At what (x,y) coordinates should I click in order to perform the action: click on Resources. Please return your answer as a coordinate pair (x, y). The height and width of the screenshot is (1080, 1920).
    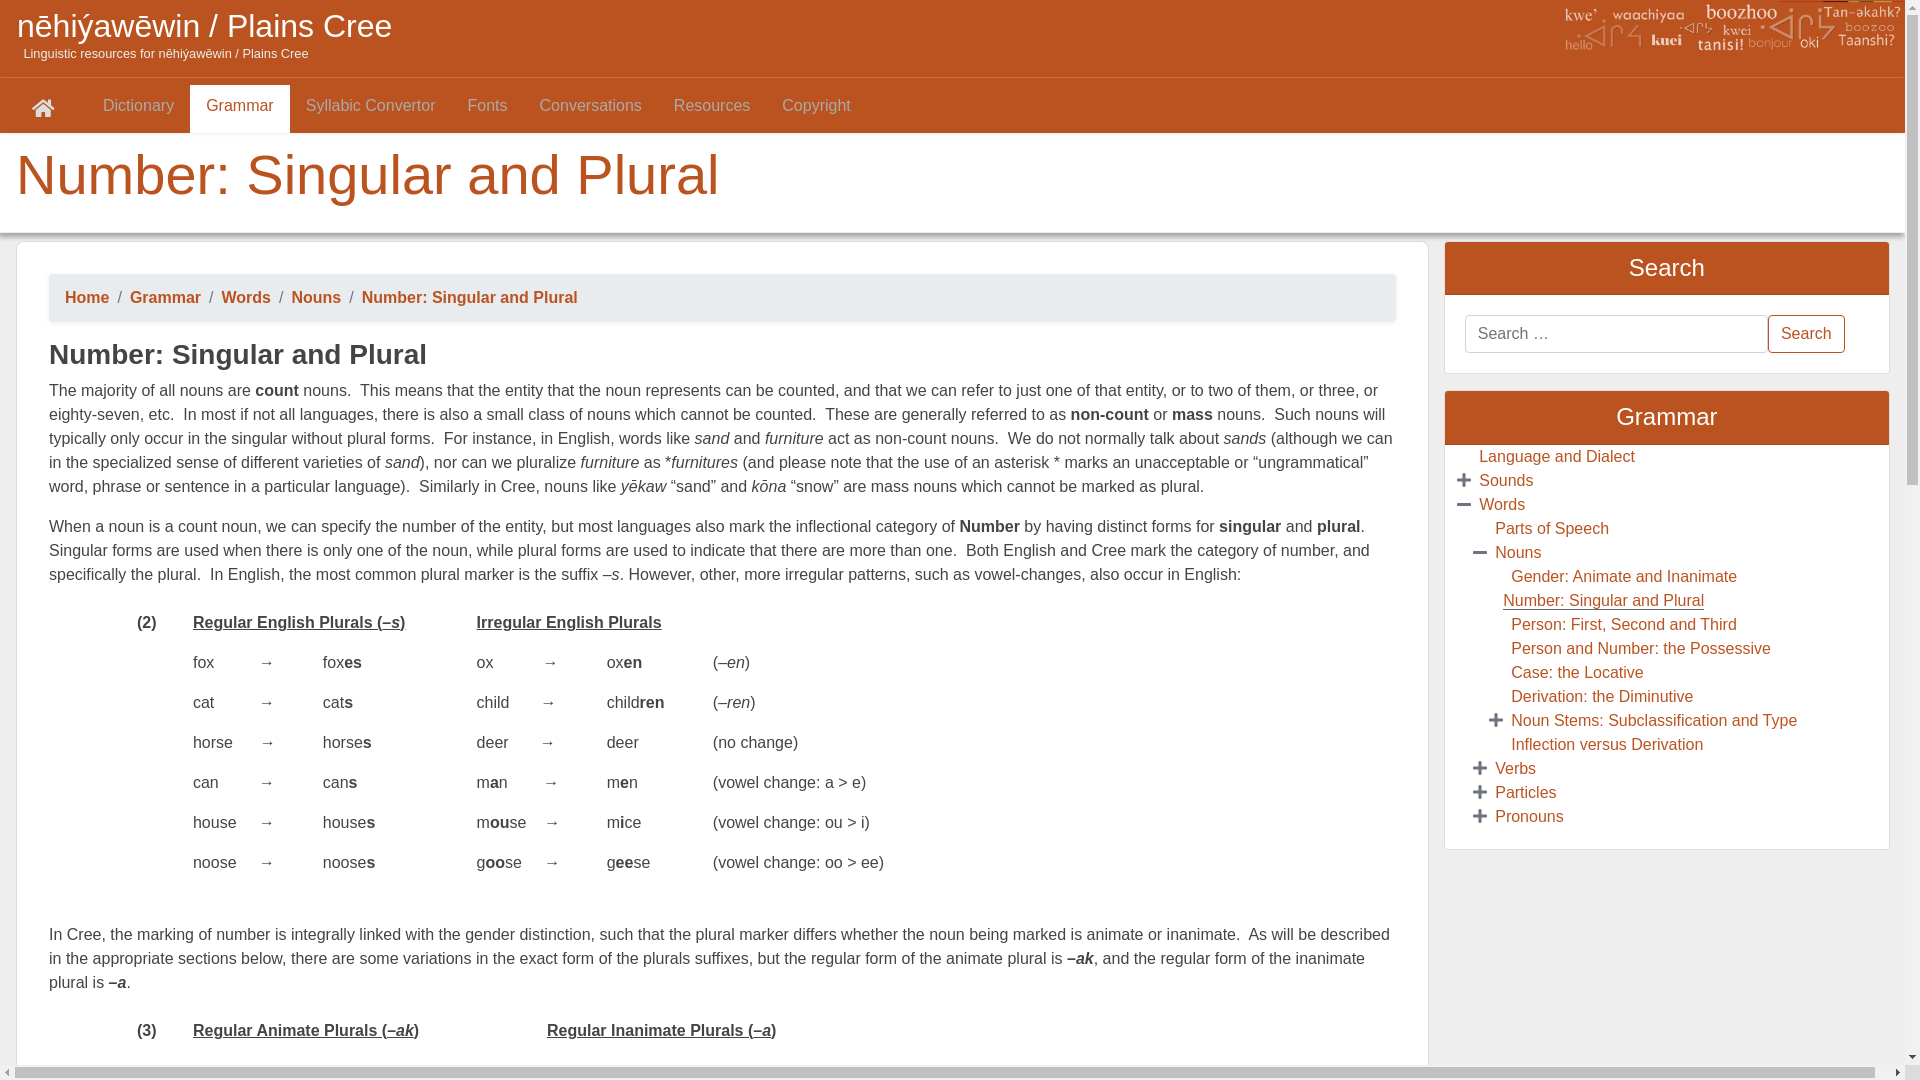
    Looking at the image, I should click on (712, 109).